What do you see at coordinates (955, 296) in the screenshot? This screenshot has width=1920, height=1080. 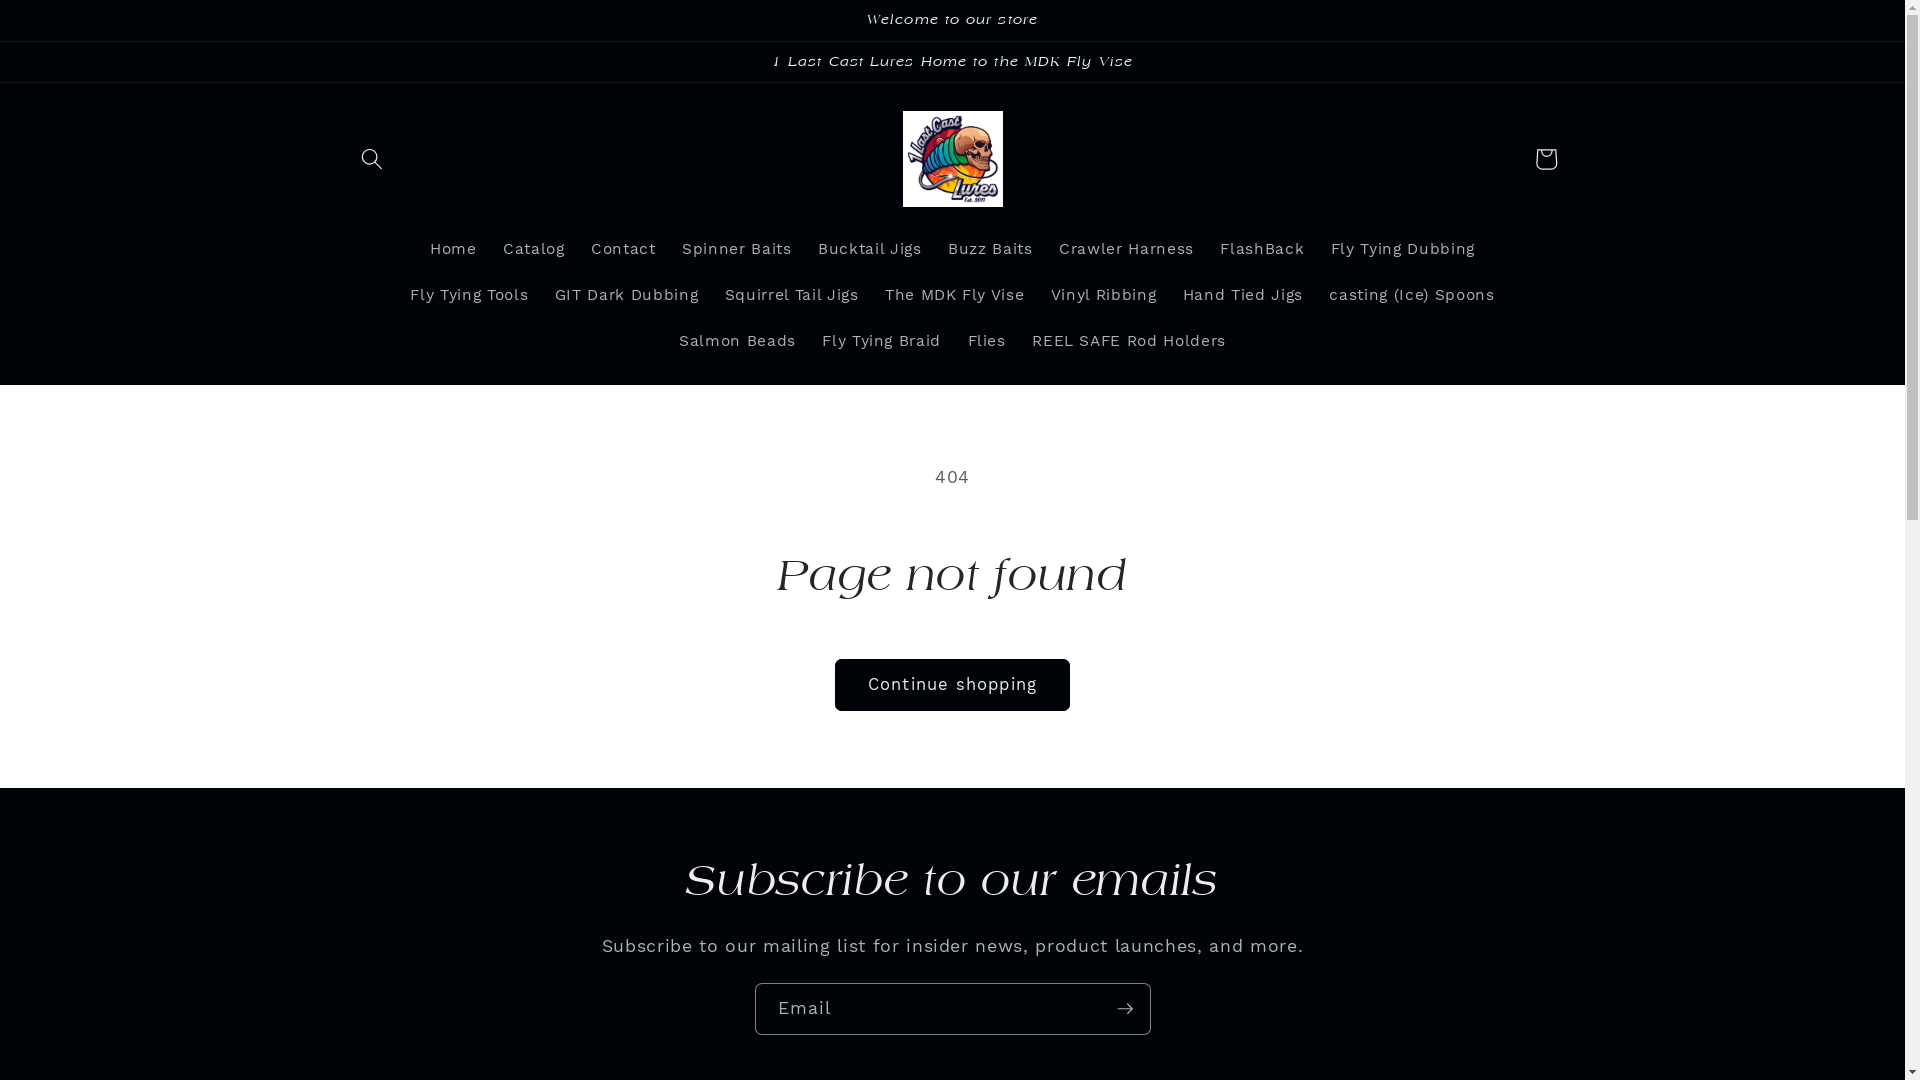 I see `The MDK Fly Vise` at bounding box center [955, 296].